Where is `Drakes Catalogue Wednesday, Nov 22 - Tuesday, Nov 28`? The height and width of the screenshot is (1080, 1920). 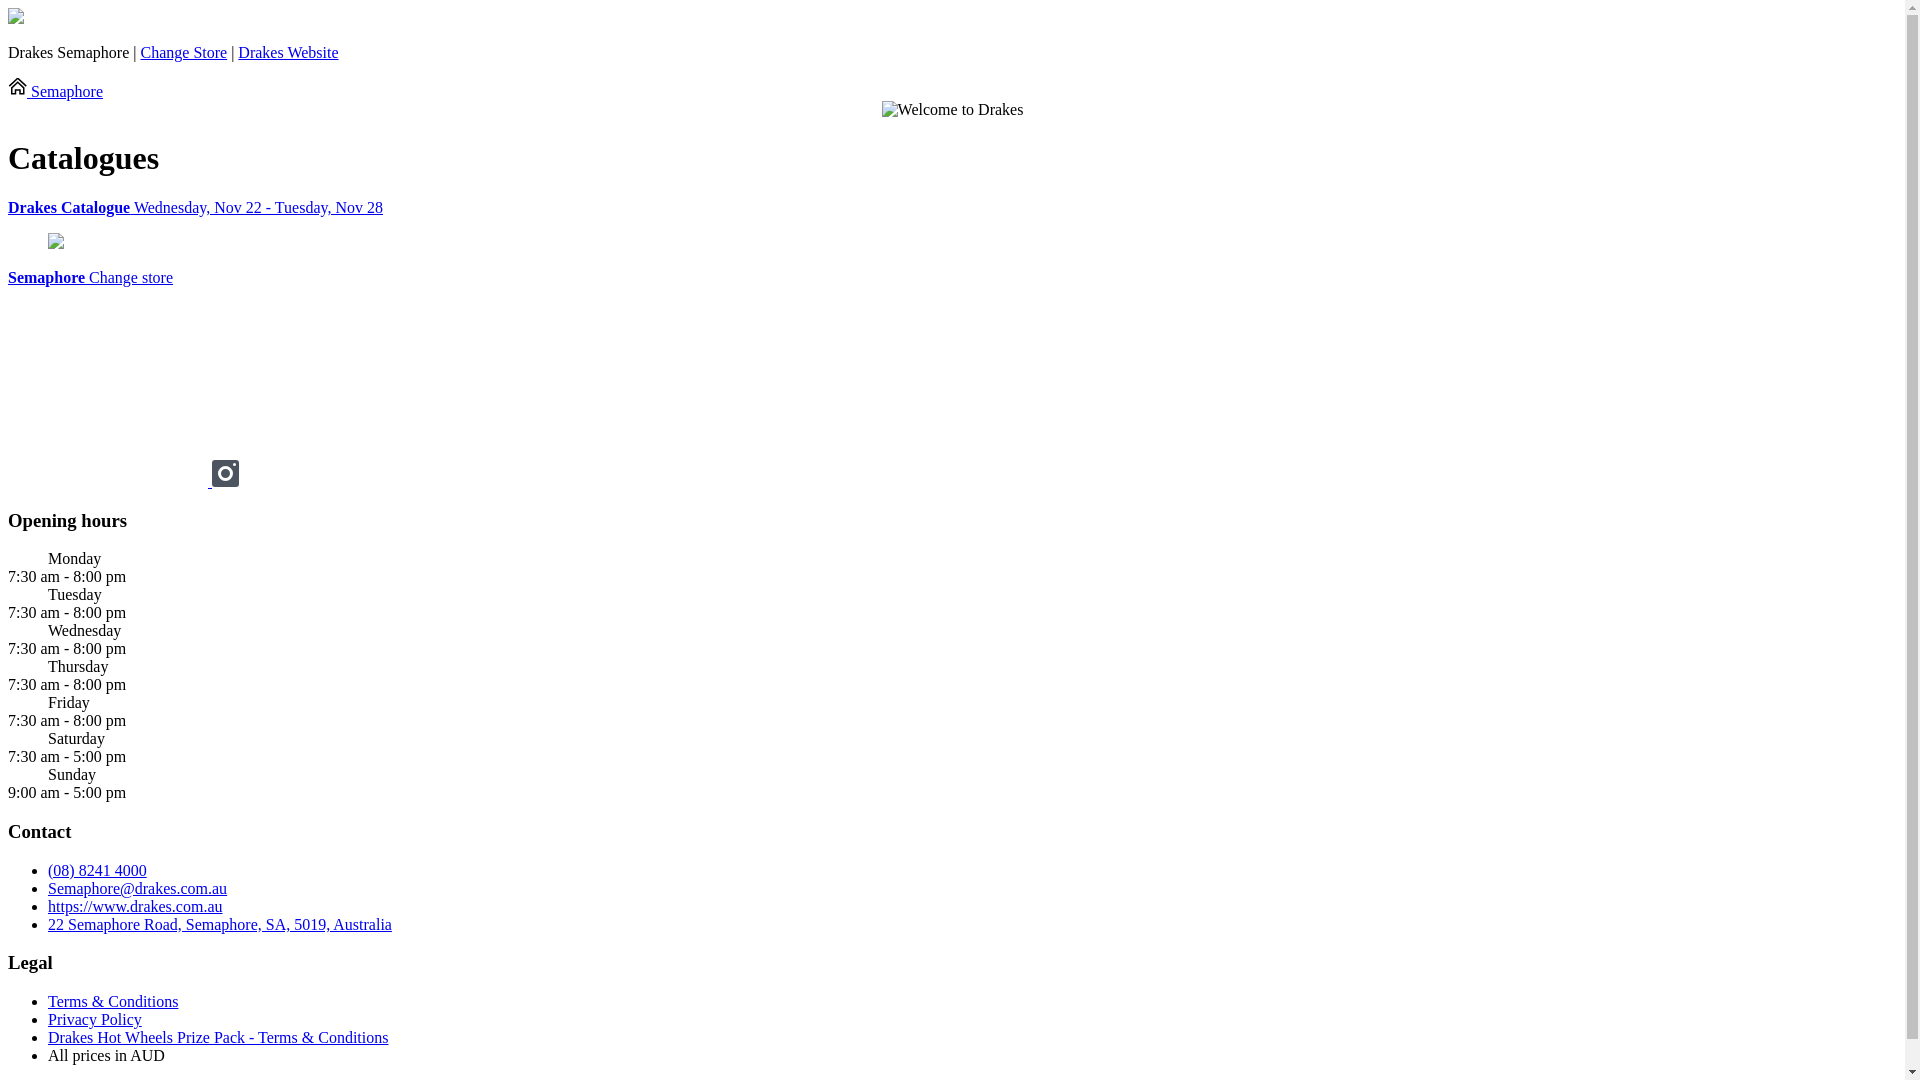 Drakes Catalogue Wednesday, Nov 22 - Tuesday, Nov 28 is located at coordinates (952, 208).